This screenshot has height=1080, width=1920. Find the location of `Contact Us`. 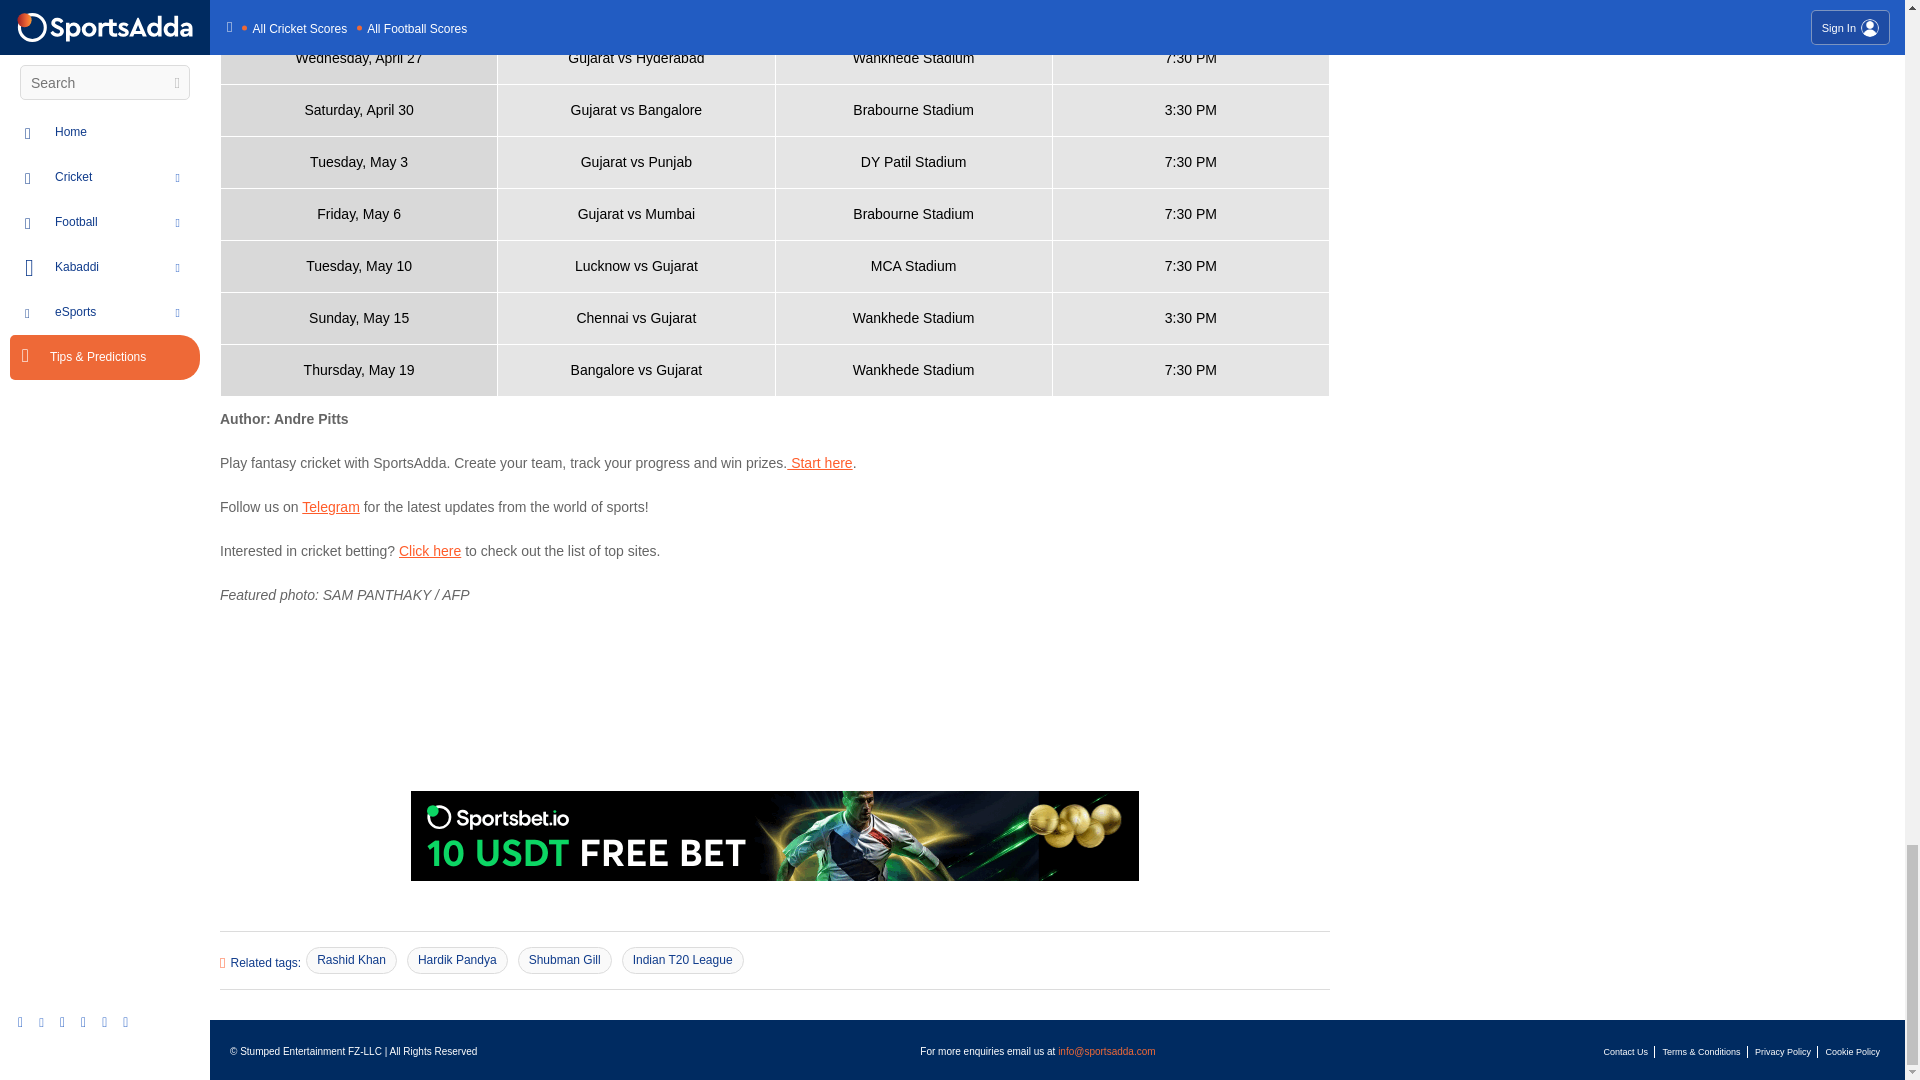

Contact Us is located at coordinates (1626, 1052).